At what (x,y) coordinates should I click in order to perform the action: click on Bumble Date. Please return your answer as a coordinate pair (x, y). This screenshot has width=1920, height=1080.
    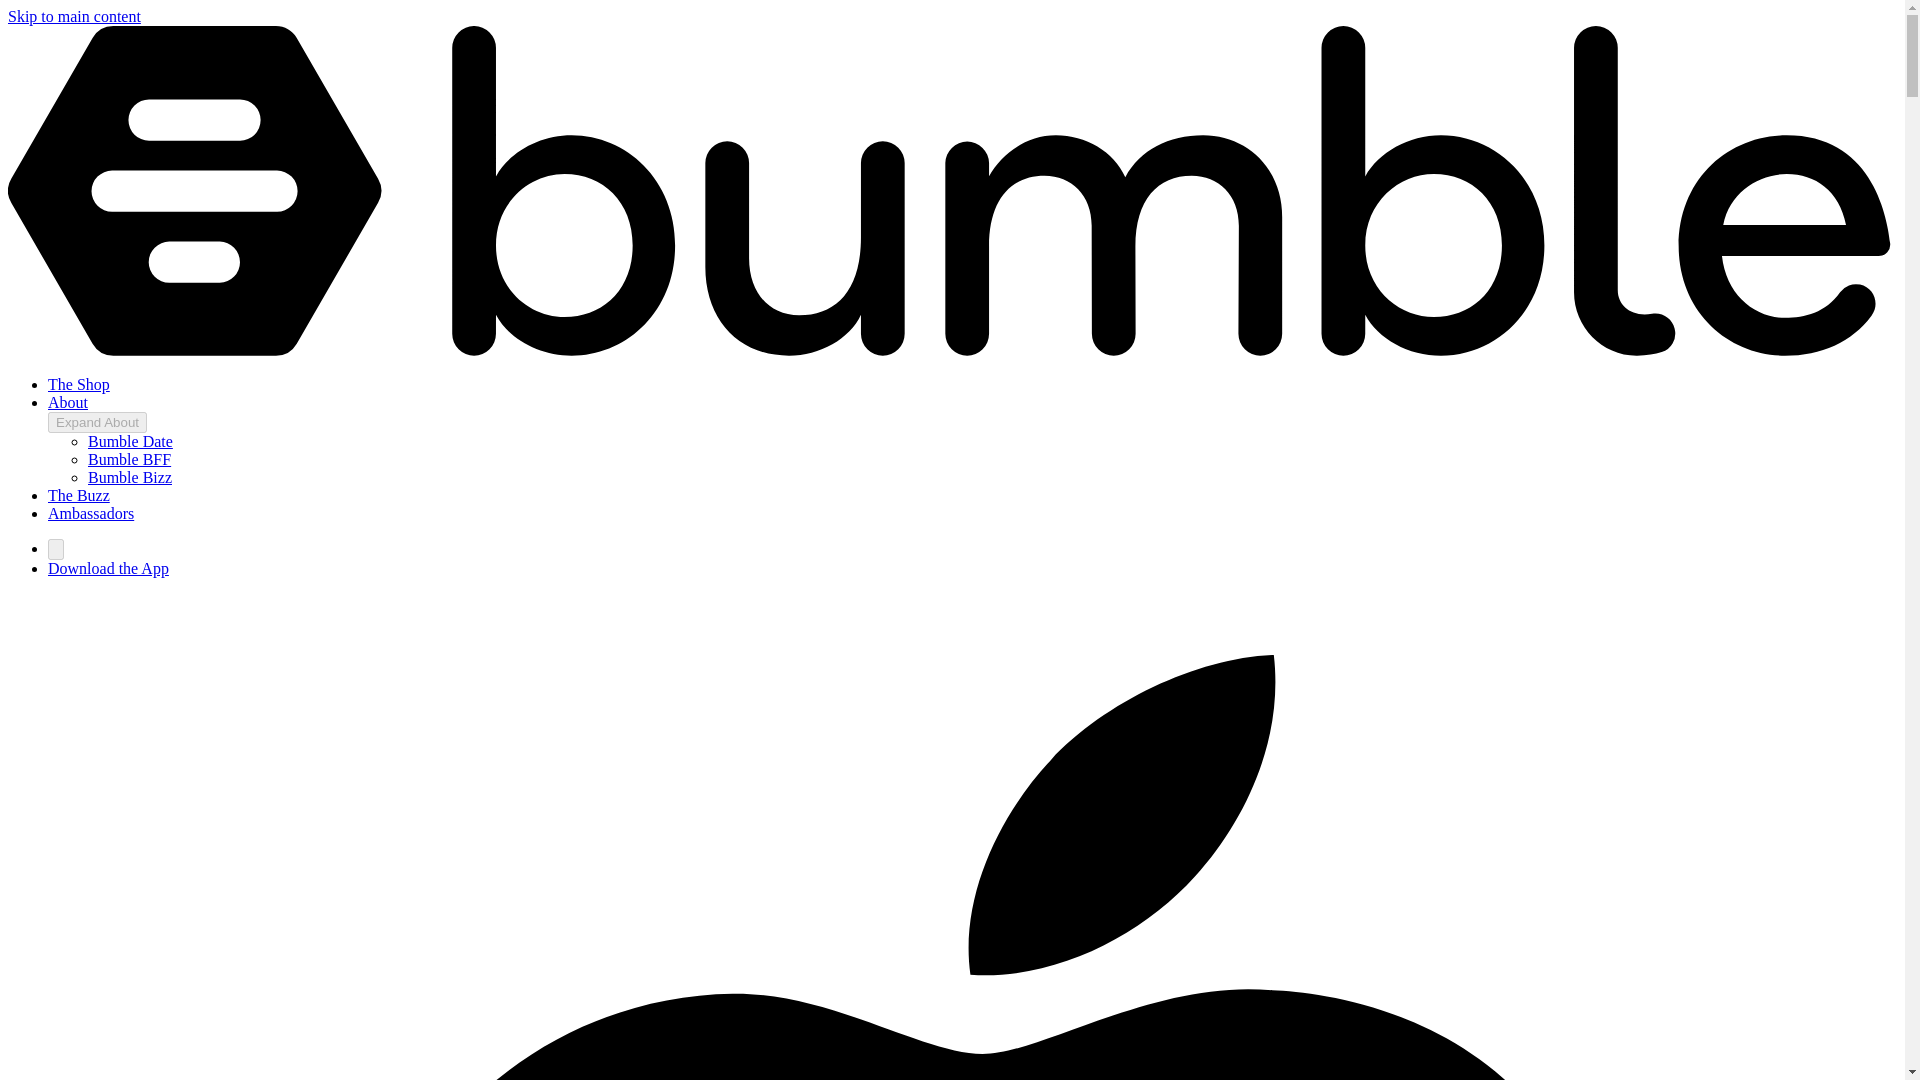
    Looking at the image, I should click on (130, 442).